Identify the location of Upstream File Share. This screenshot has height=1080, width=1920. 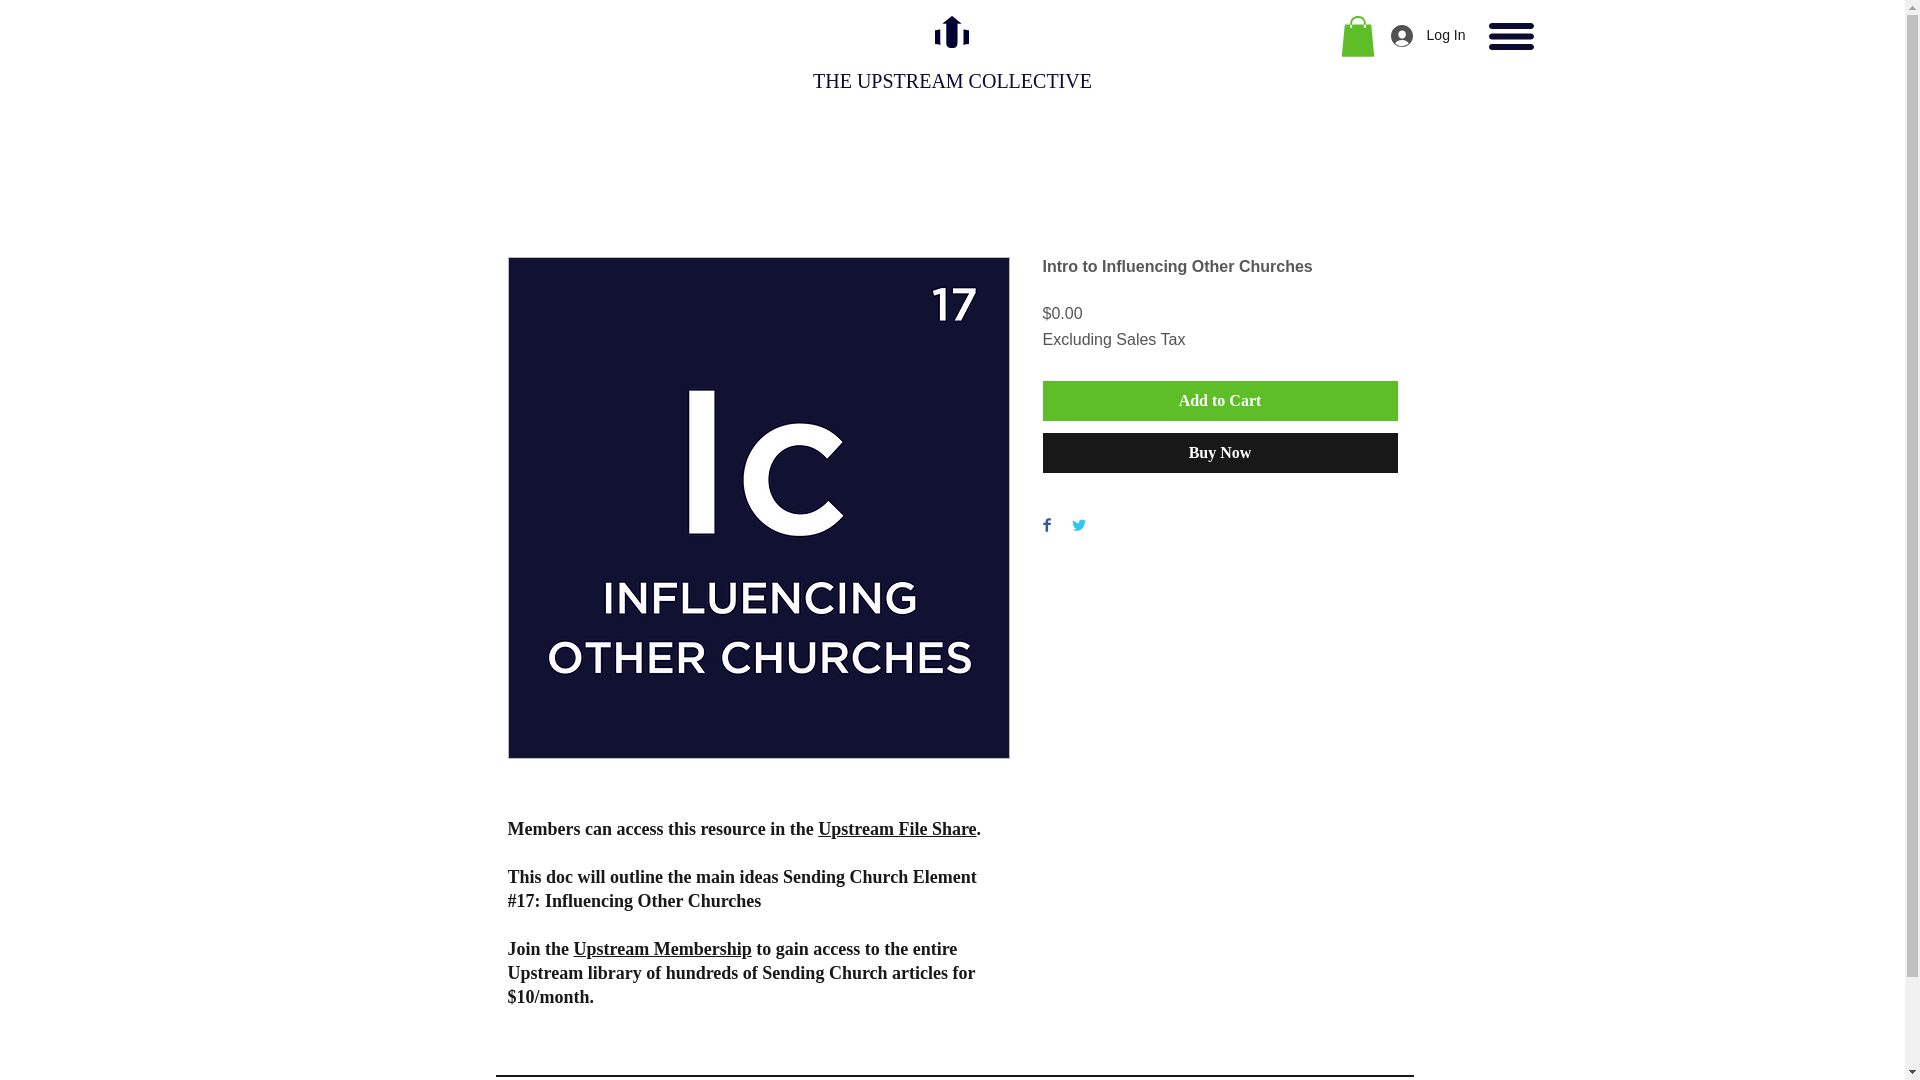
(896, 828).